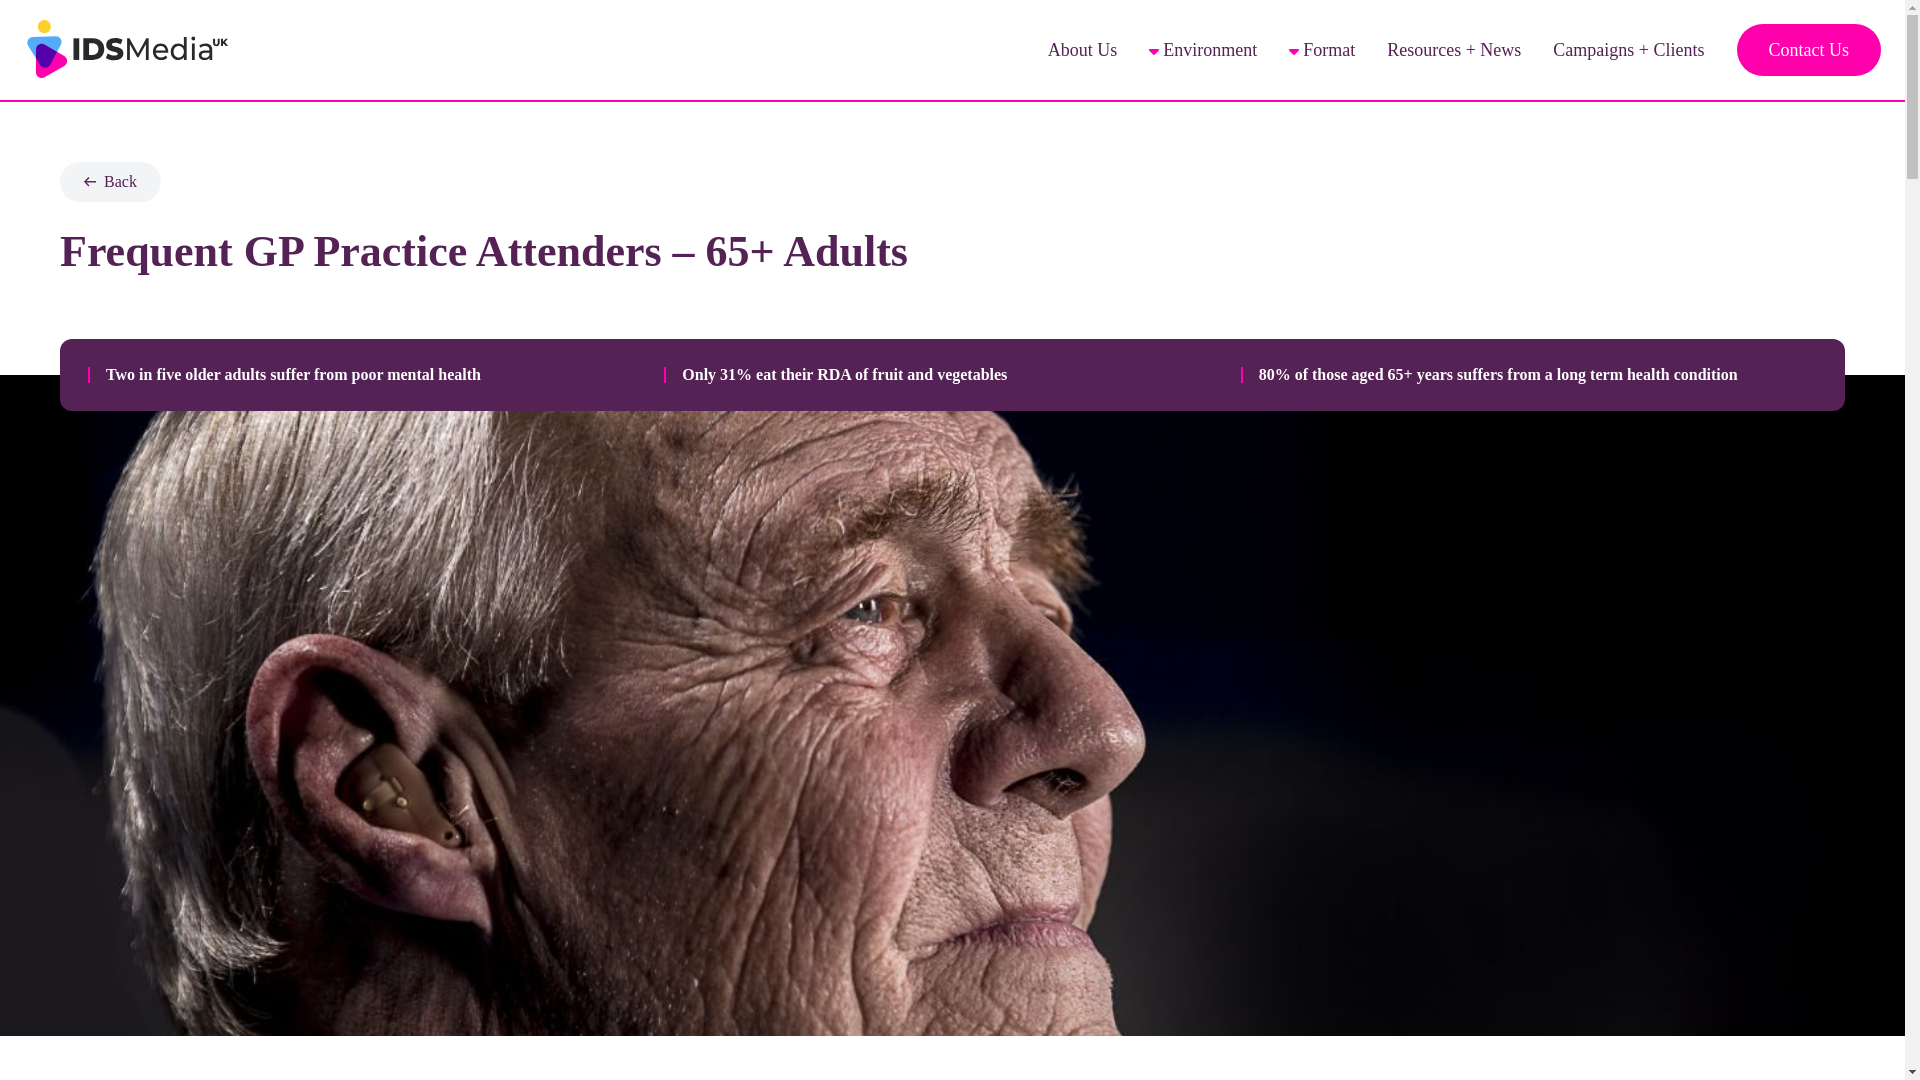  Describe the element at coordinates (1202, 49) in the screenshot. I see `Environment` at that location.